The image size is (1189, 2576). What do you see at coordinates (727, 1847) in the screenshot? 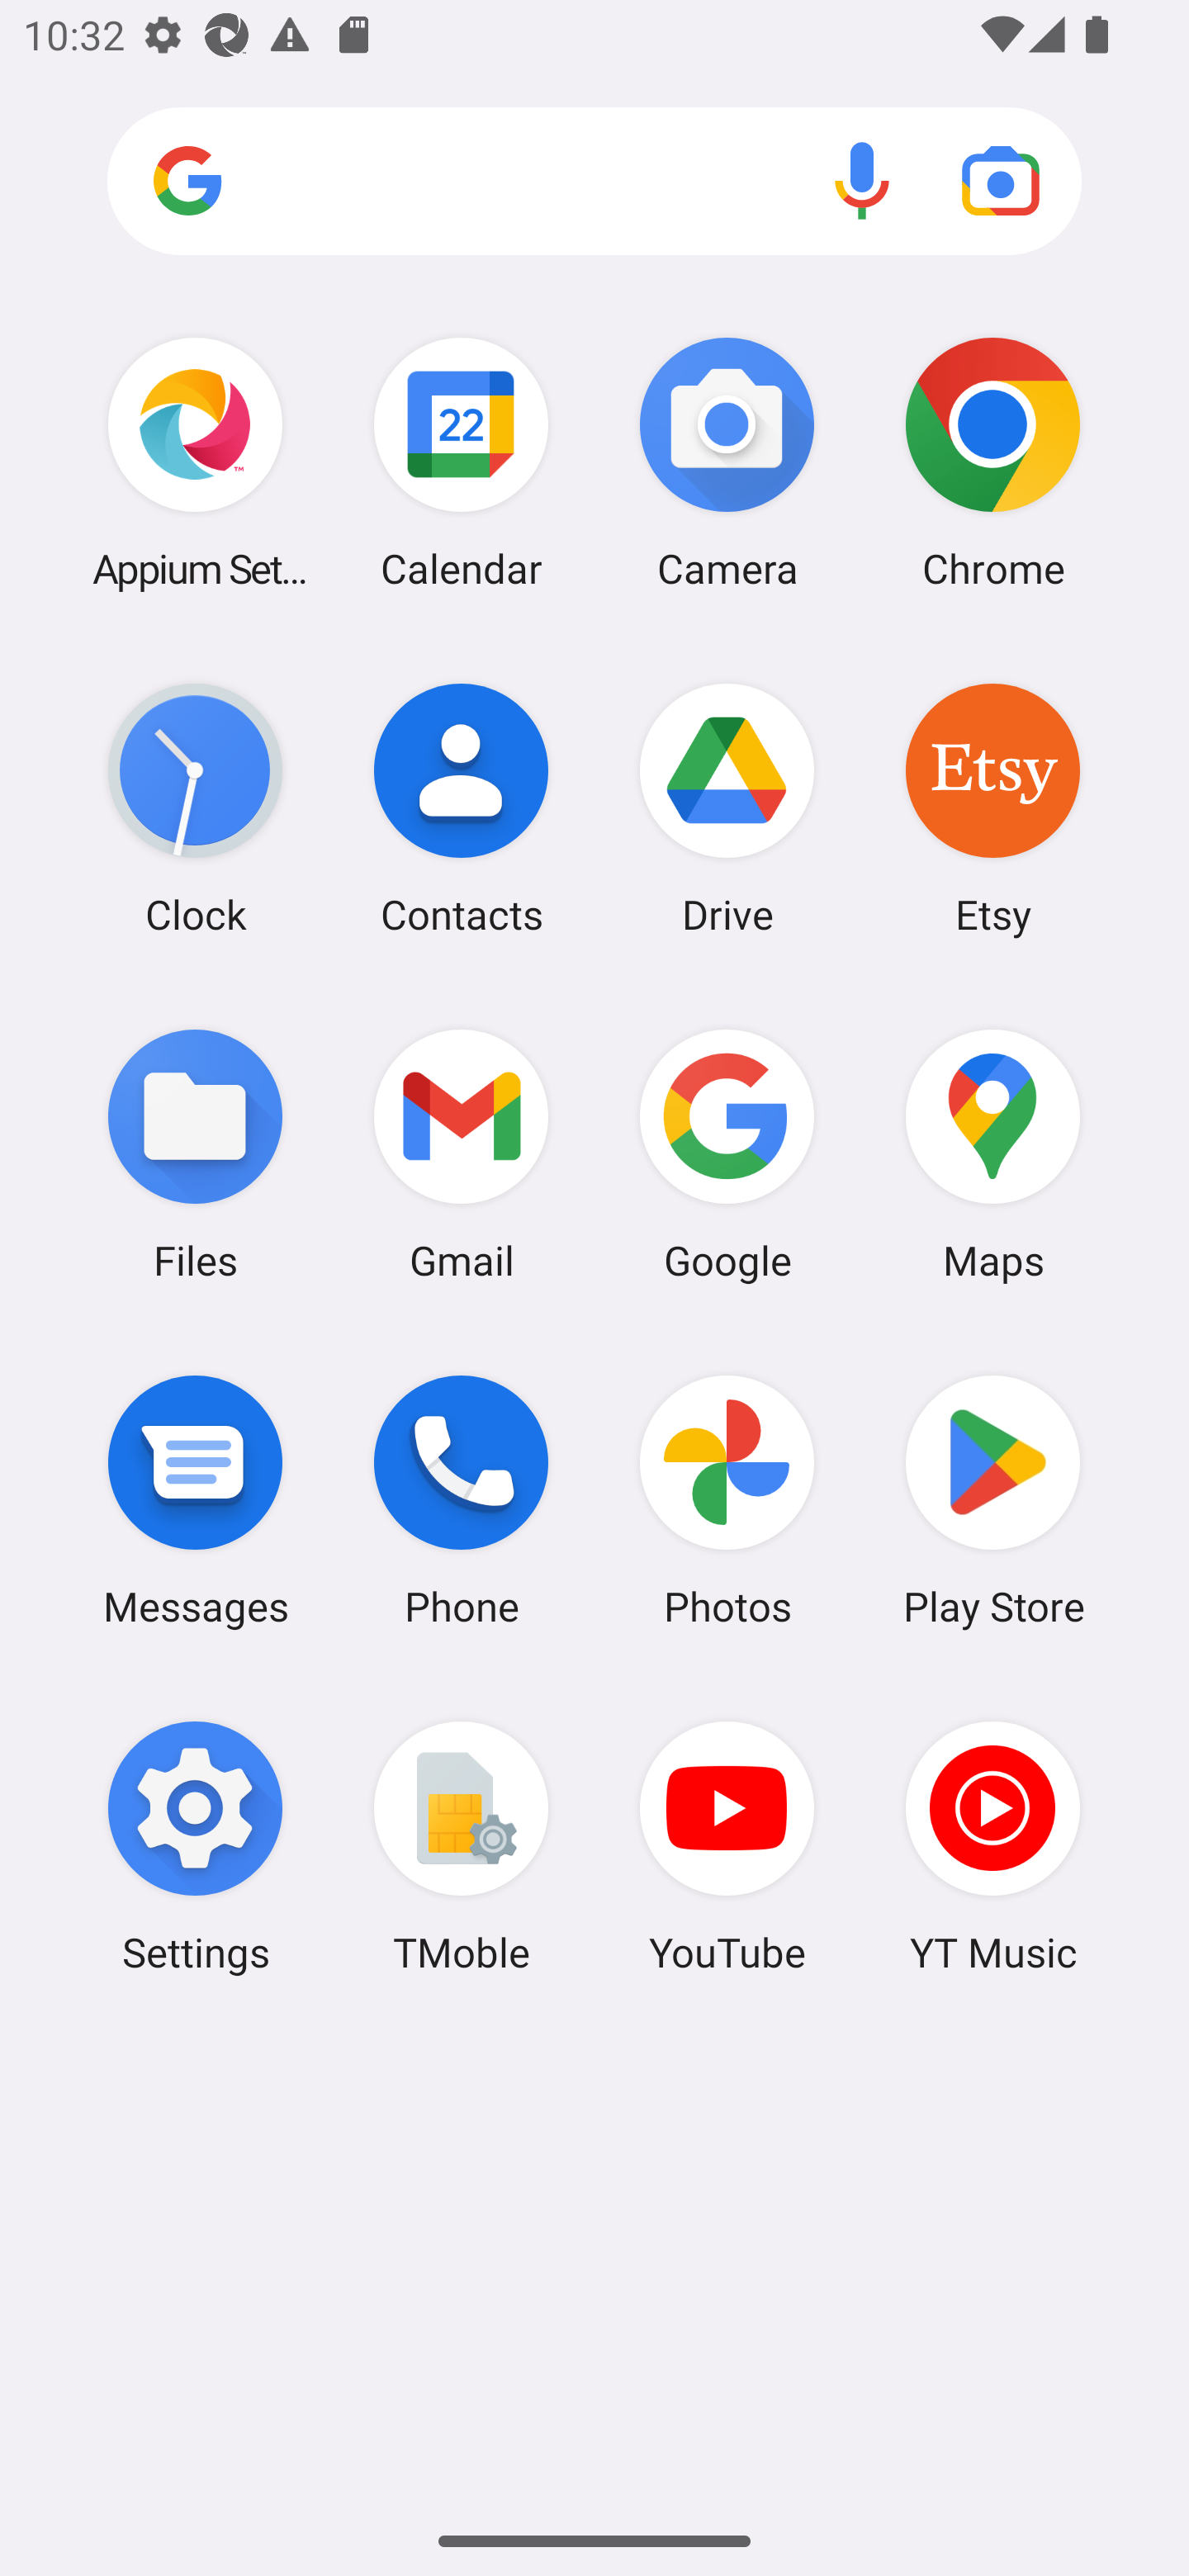
I see `YouTube` at bounding box center [727, 1847].